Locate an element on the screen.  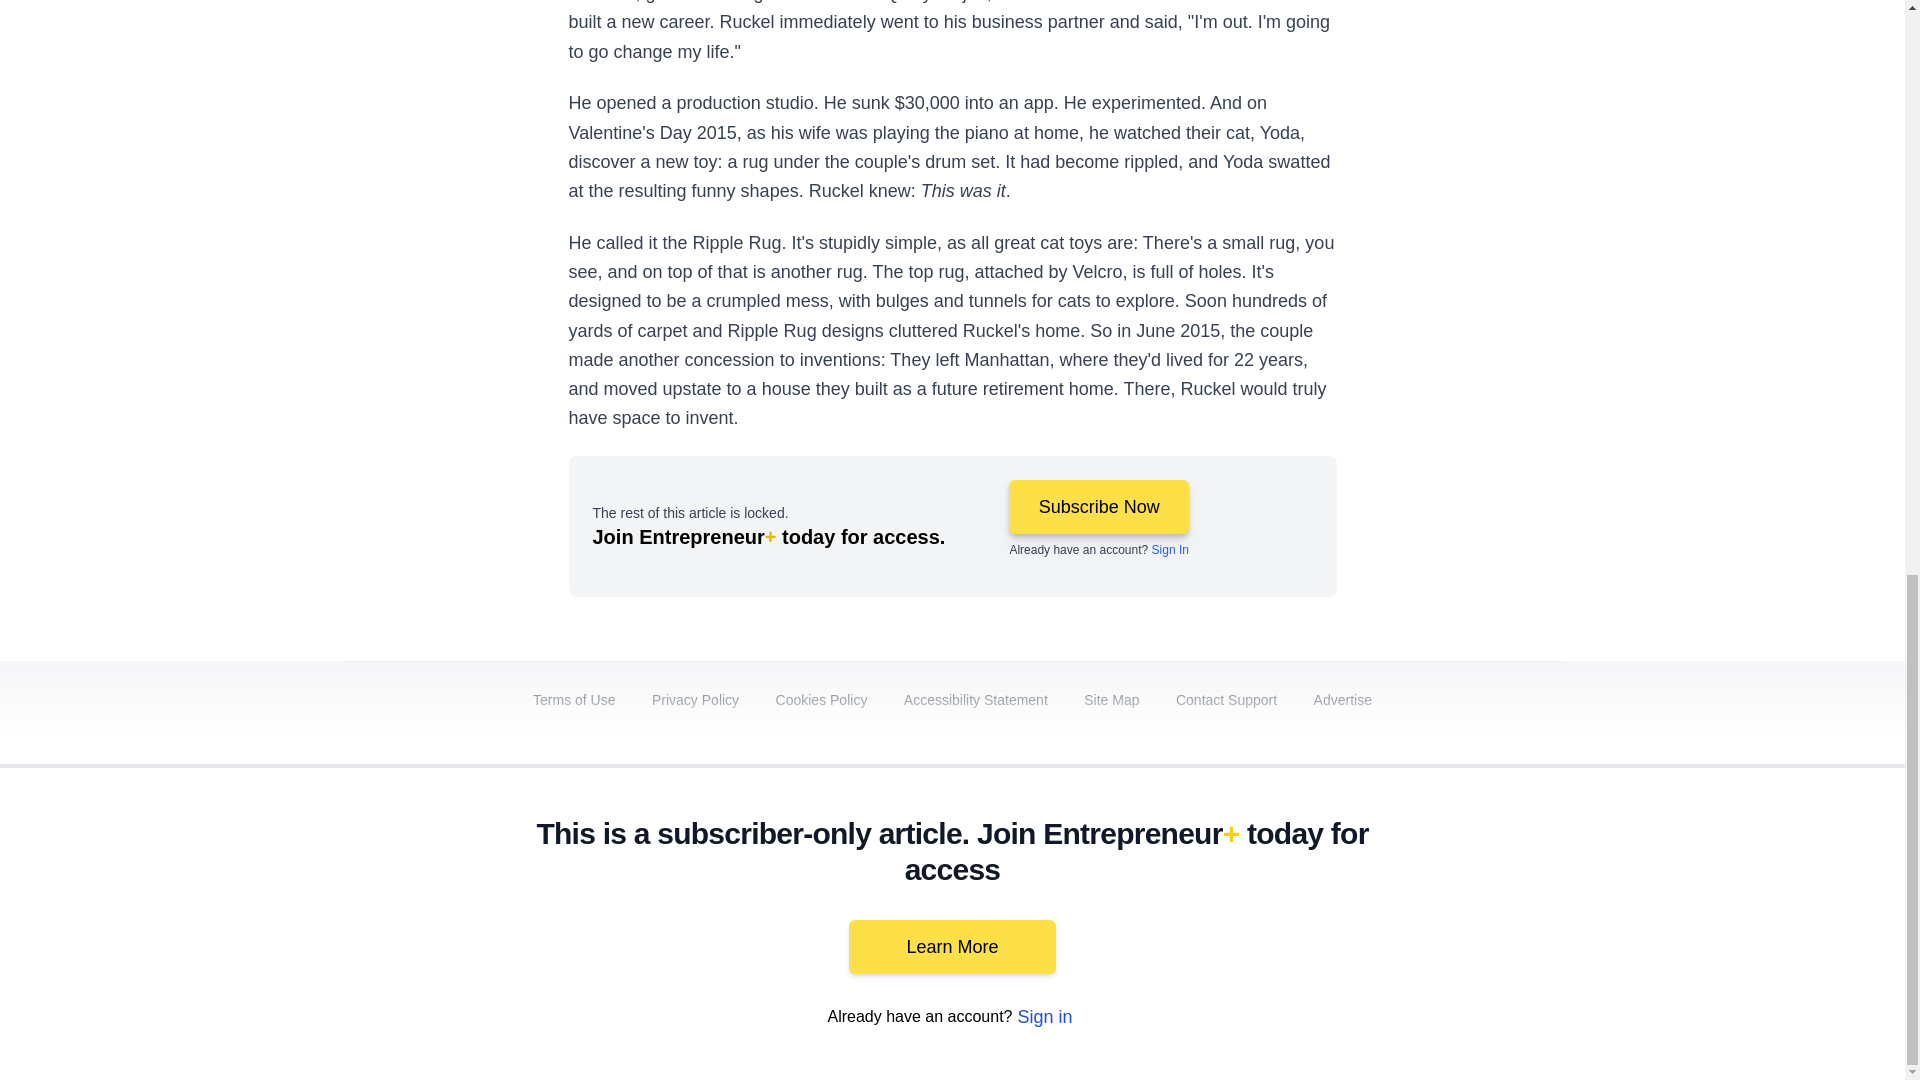
snapchat is located at coordinates (1479, 912).